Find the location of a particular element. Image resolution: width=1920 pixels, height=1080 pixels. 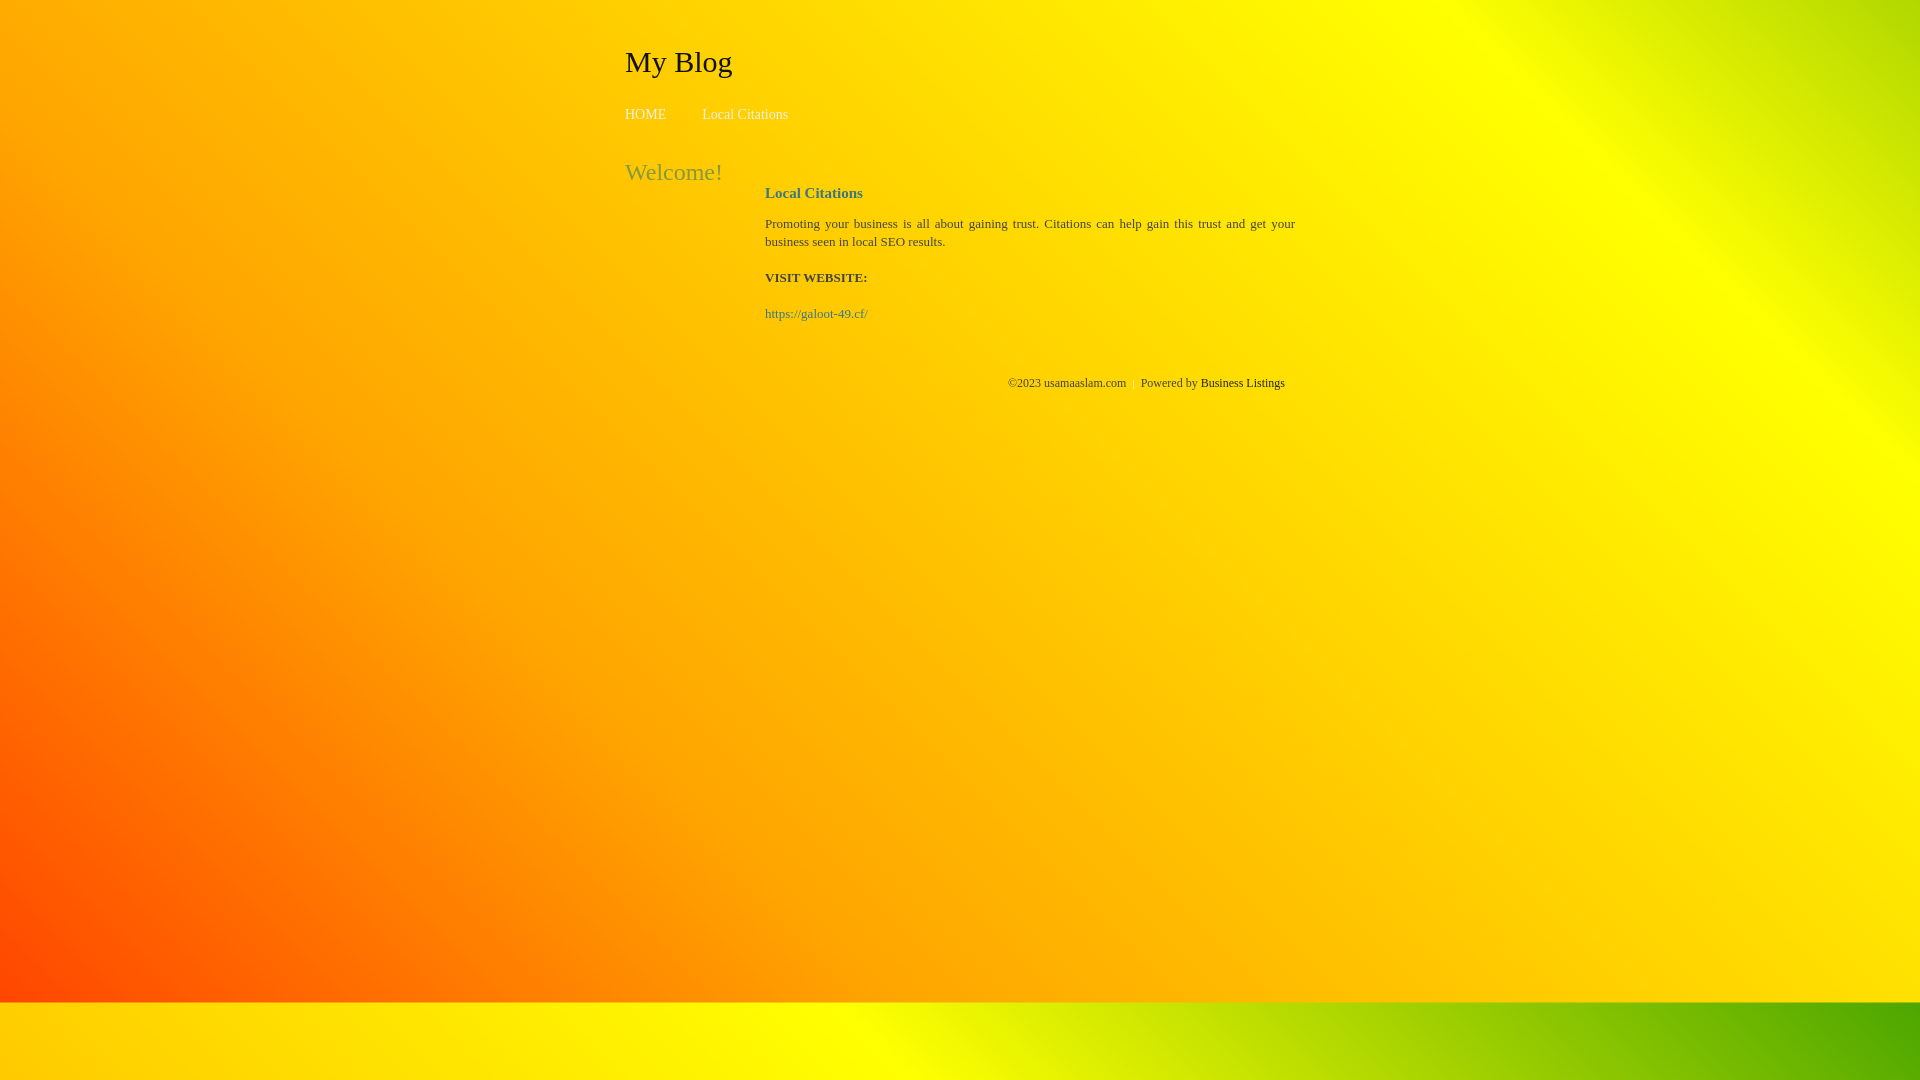

HOME is located at coordinates (646, 114).